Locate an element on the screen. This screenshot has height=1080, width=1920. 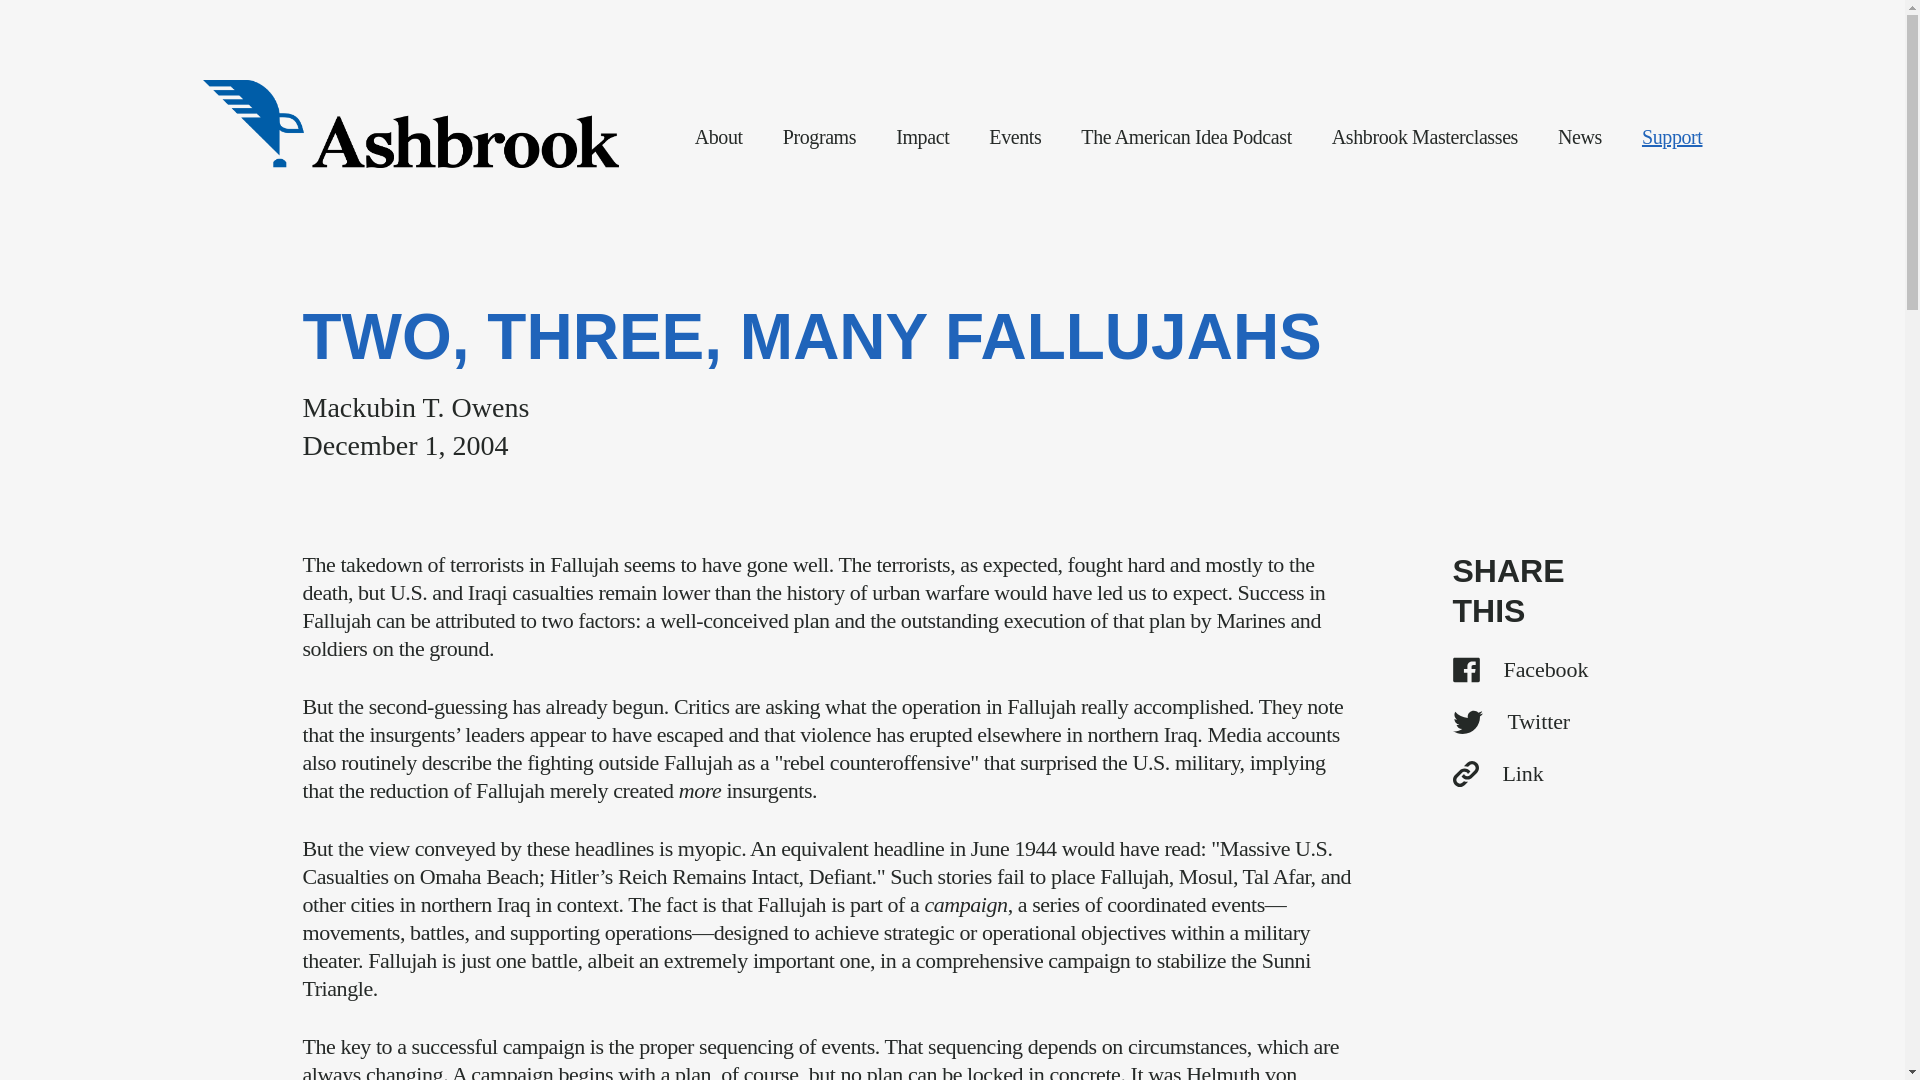
Programs is located at coordinates (820, 137).